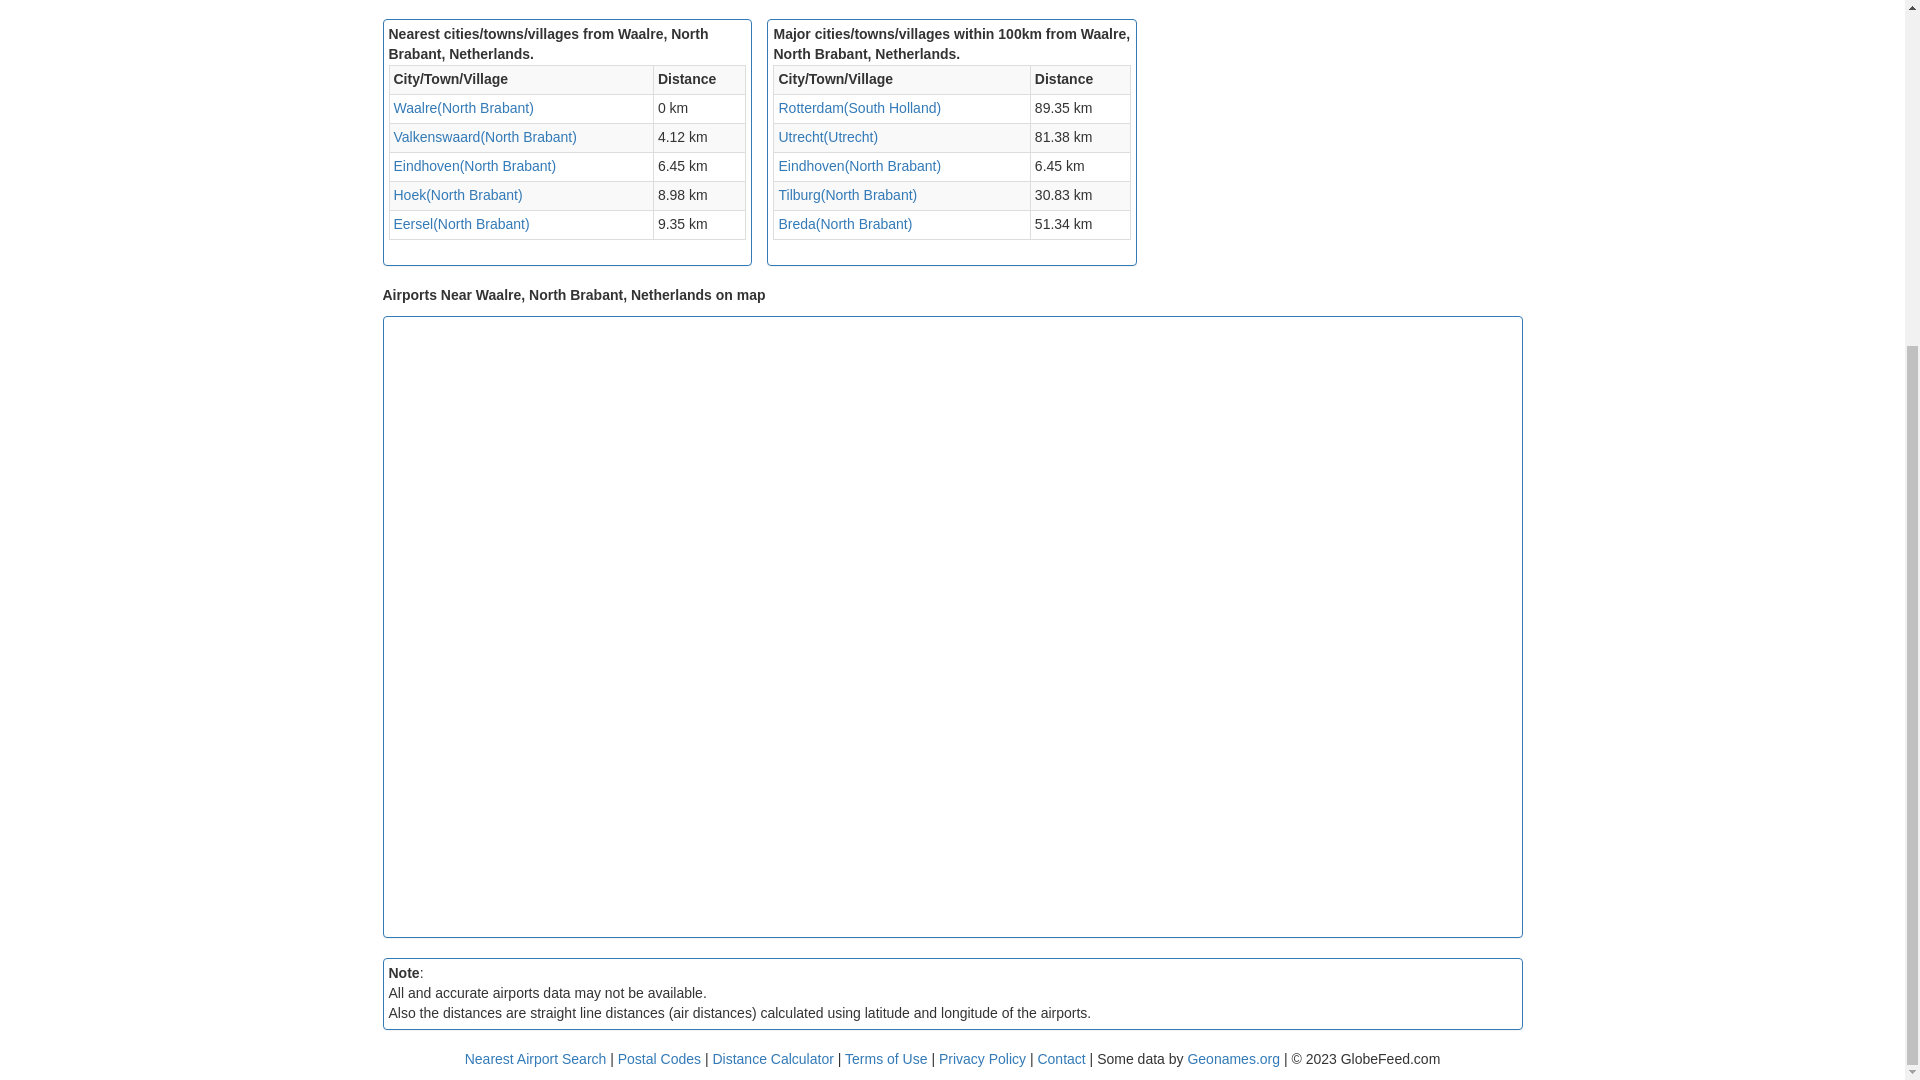 This screenshot has width=1920, height=1080. What do you see at coordinates (458, 194) in the screenshot?
I see `Airports near Hoek, North Brabant, Netherlands` at bounding box center [458, 194].